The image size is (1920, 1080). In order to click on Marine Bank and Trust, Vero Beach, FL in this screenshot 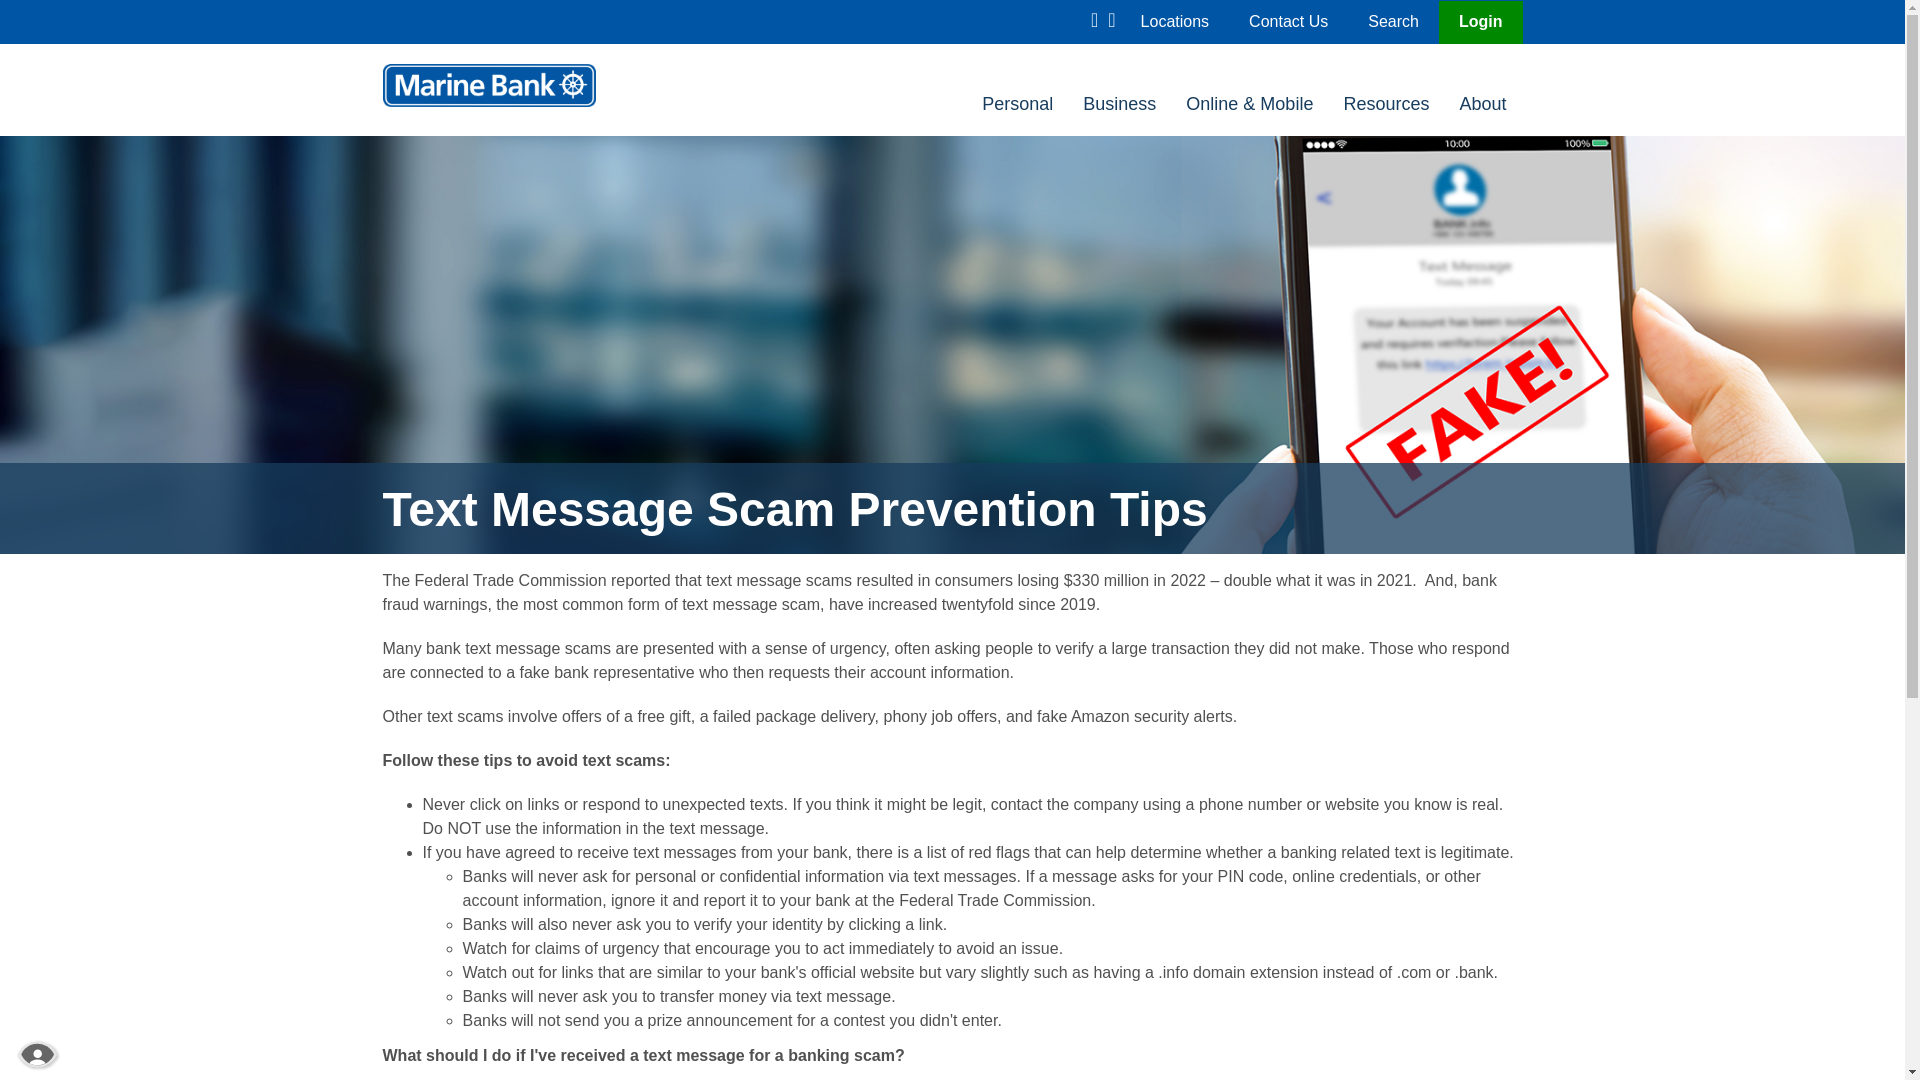, I will do `click(488, 85)`.